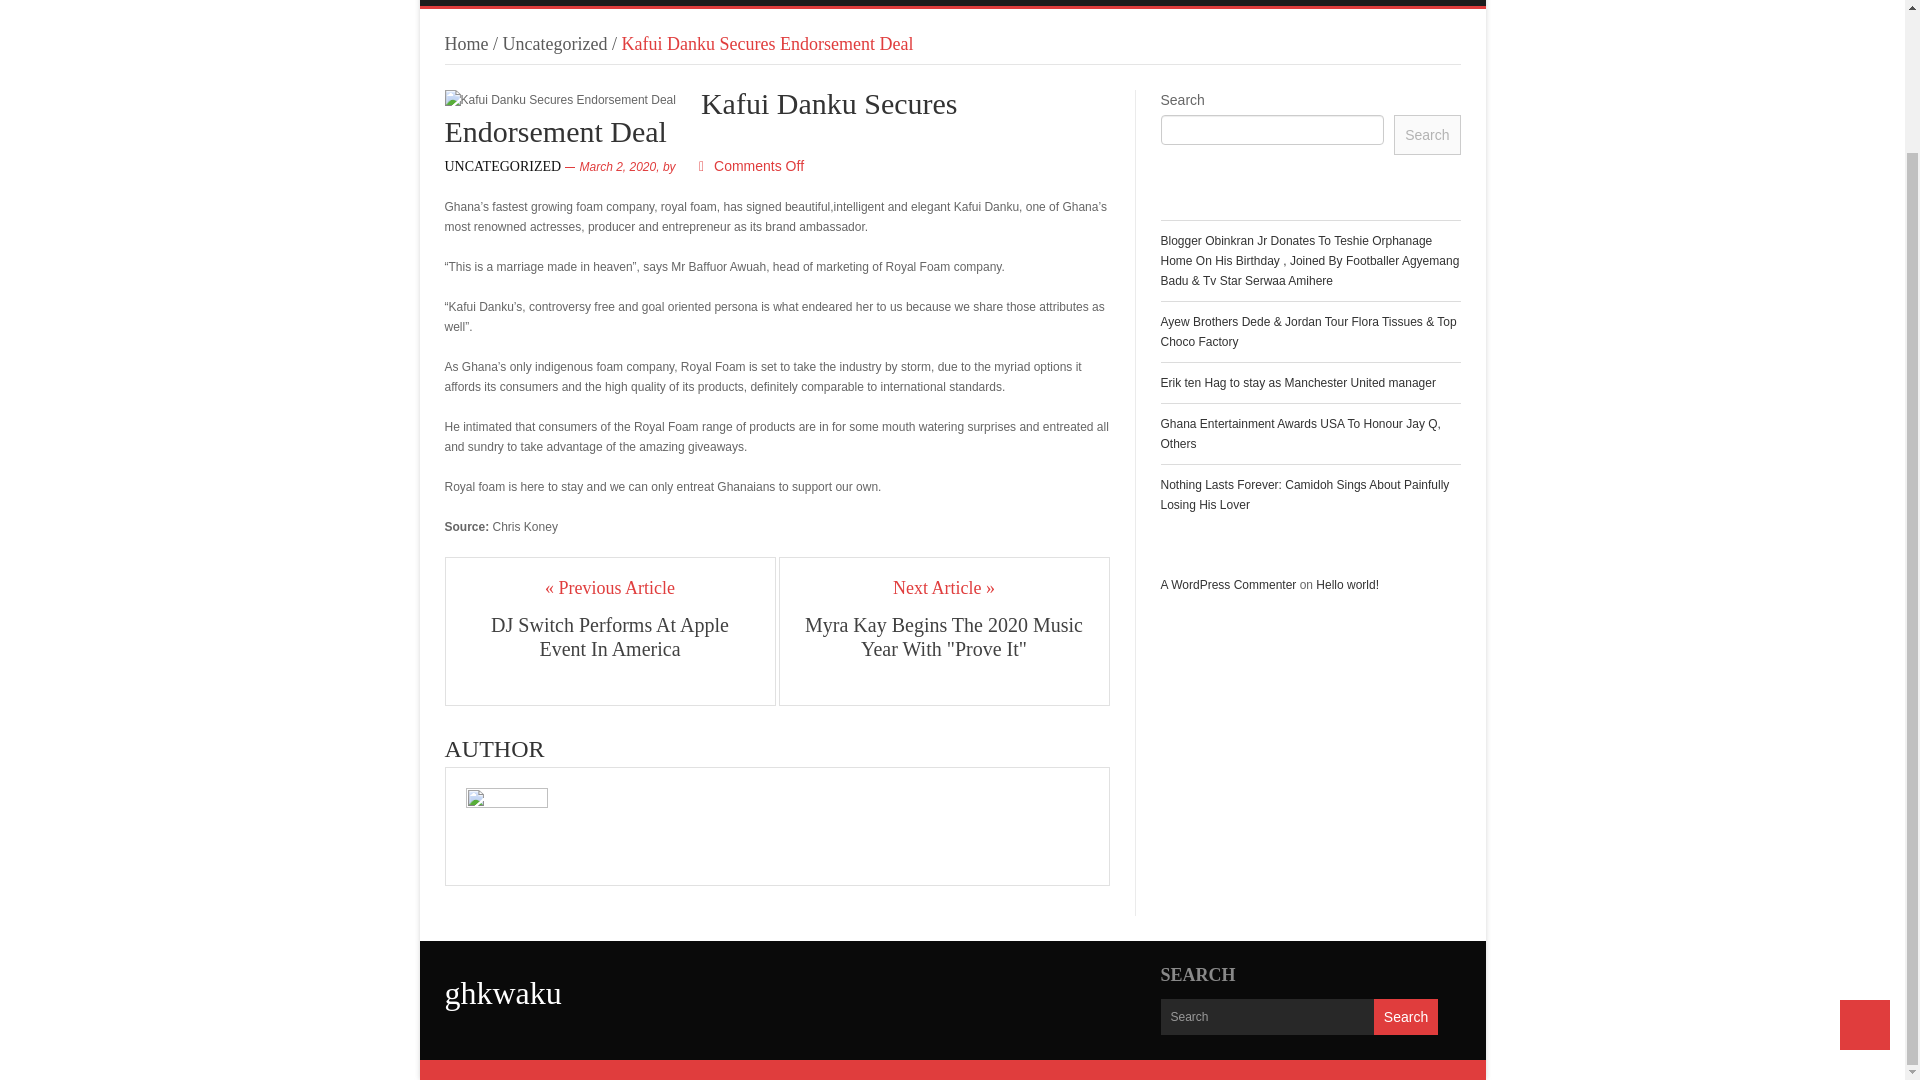  What do you see at coordinates (1406, 1016) in the screenshot?
I see `Search` at bounding box center [1406, 1016].